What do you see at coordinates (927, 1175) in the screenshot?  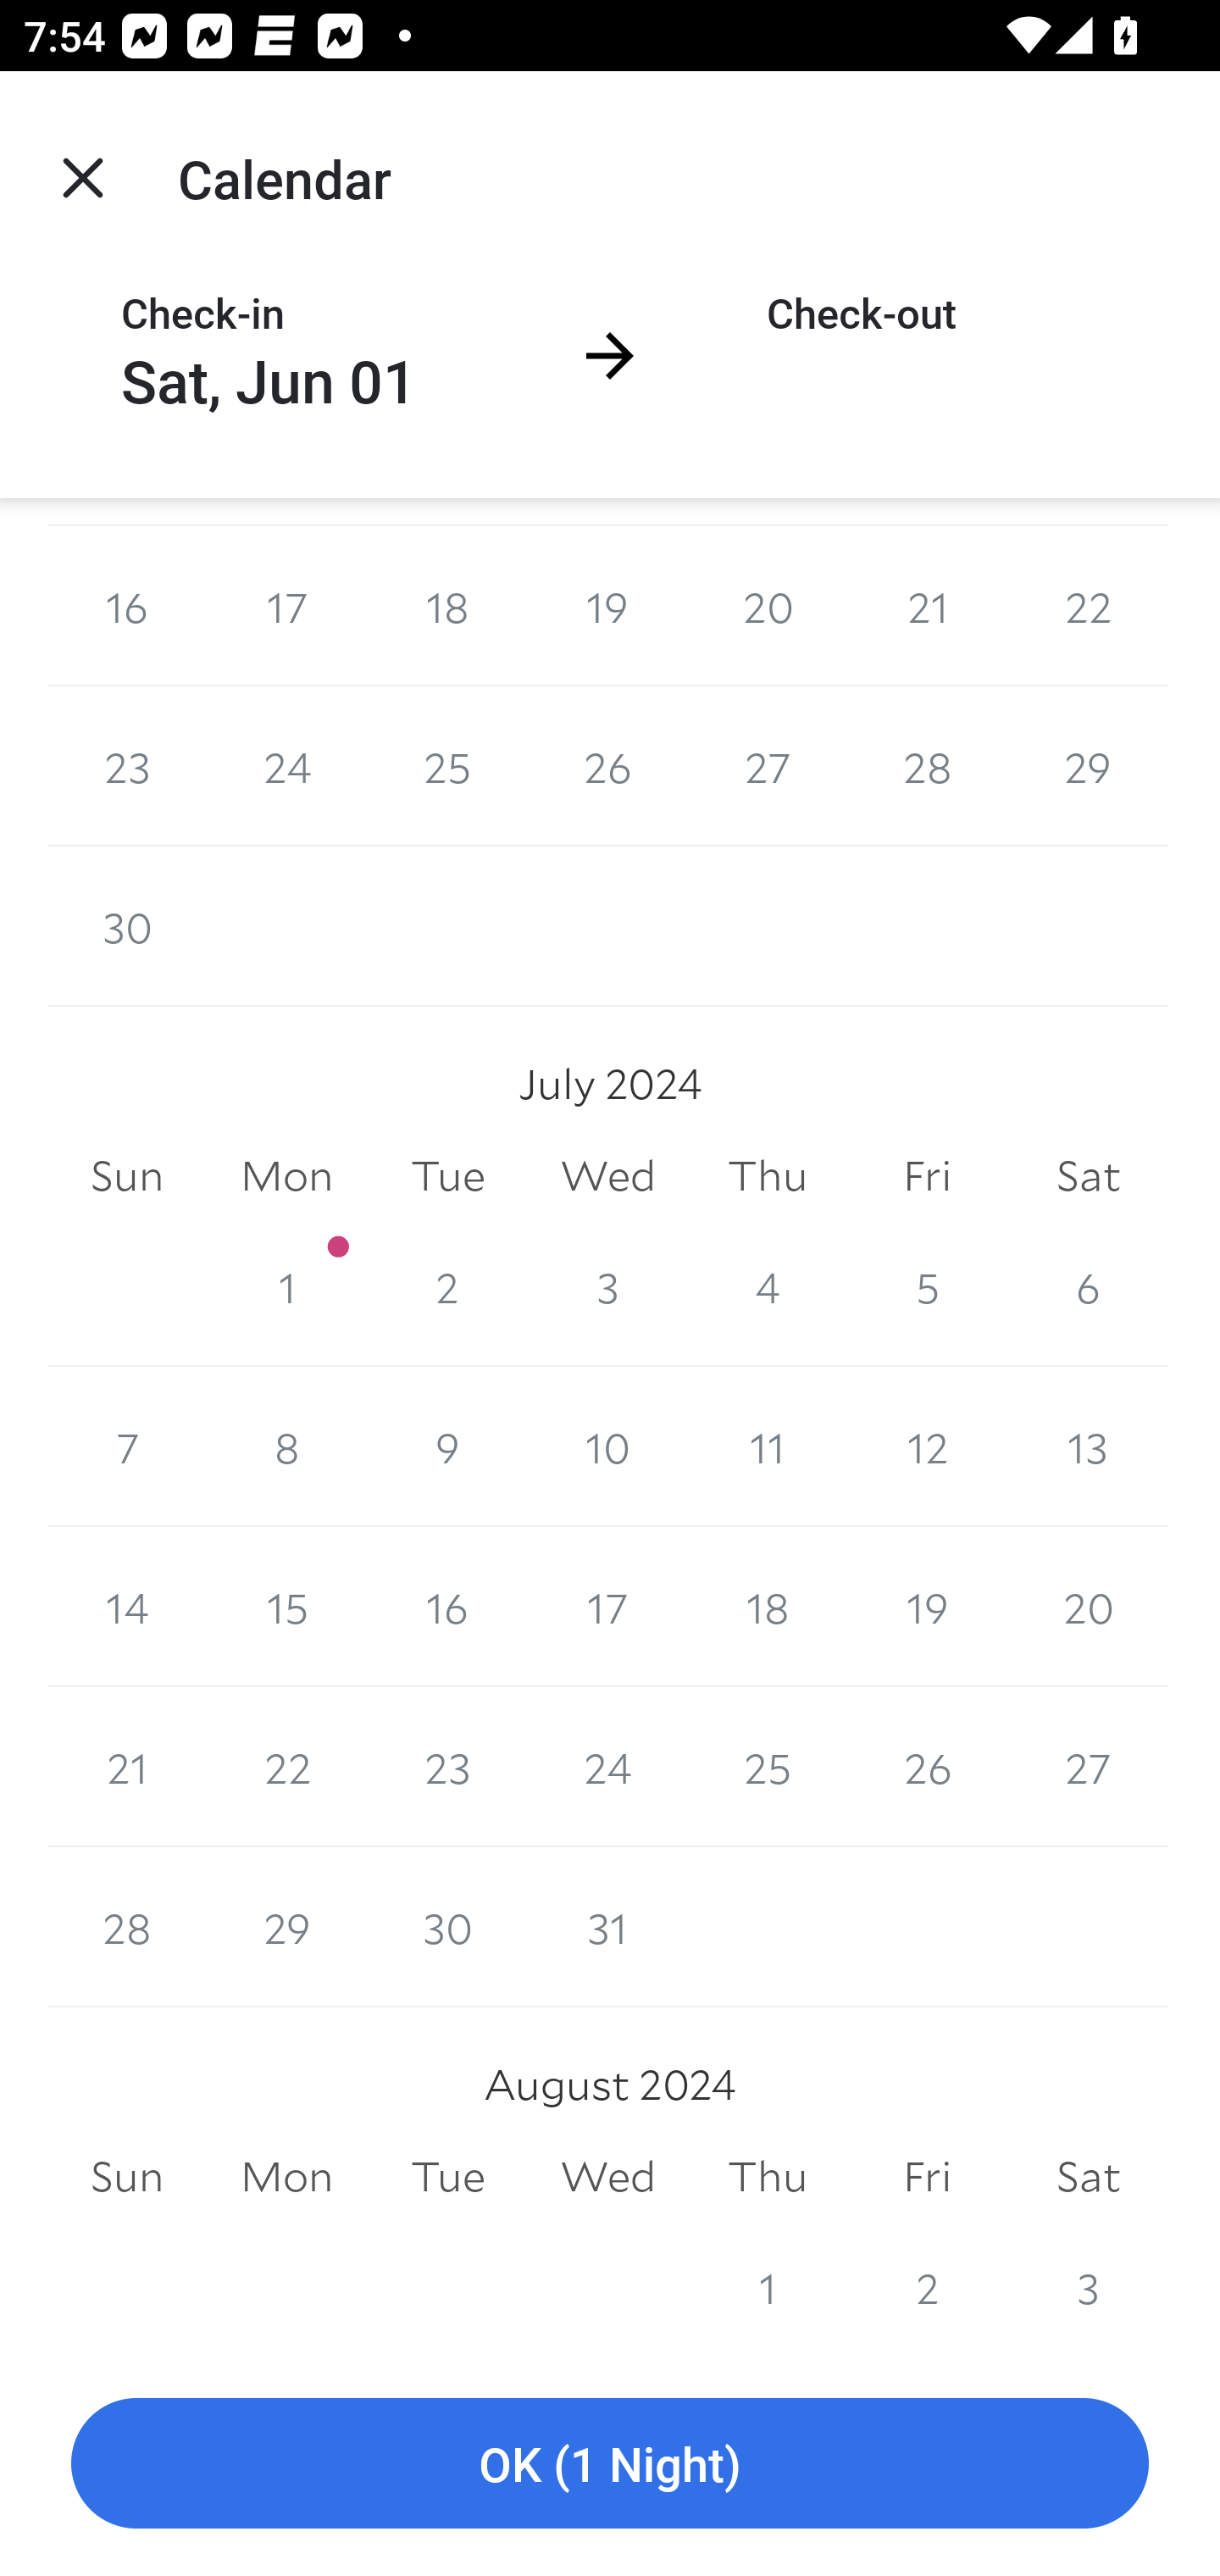 I see `Fri` at bounding box center [927, 1175].